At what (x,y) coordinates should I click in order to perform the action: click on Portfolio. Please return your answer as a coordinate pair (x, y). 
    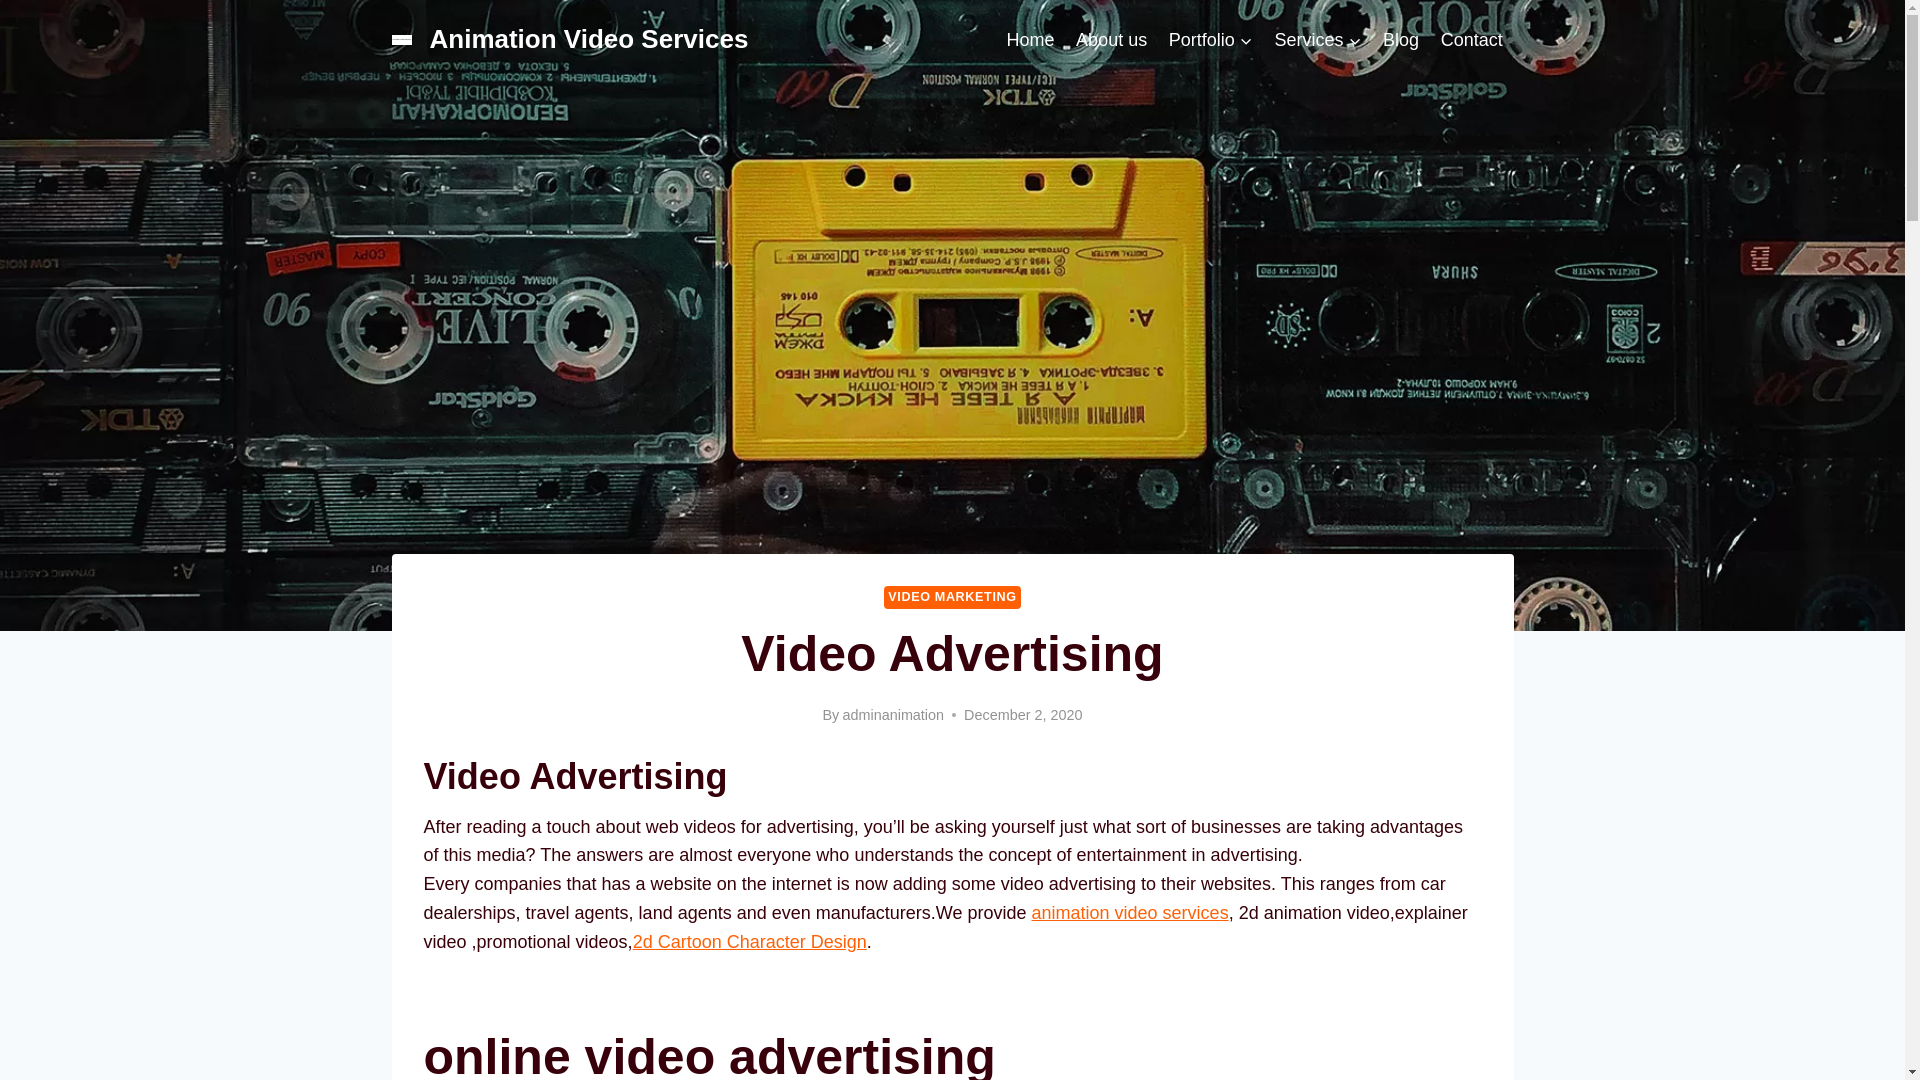
    Looking at the image, I should click on (1210, 39).